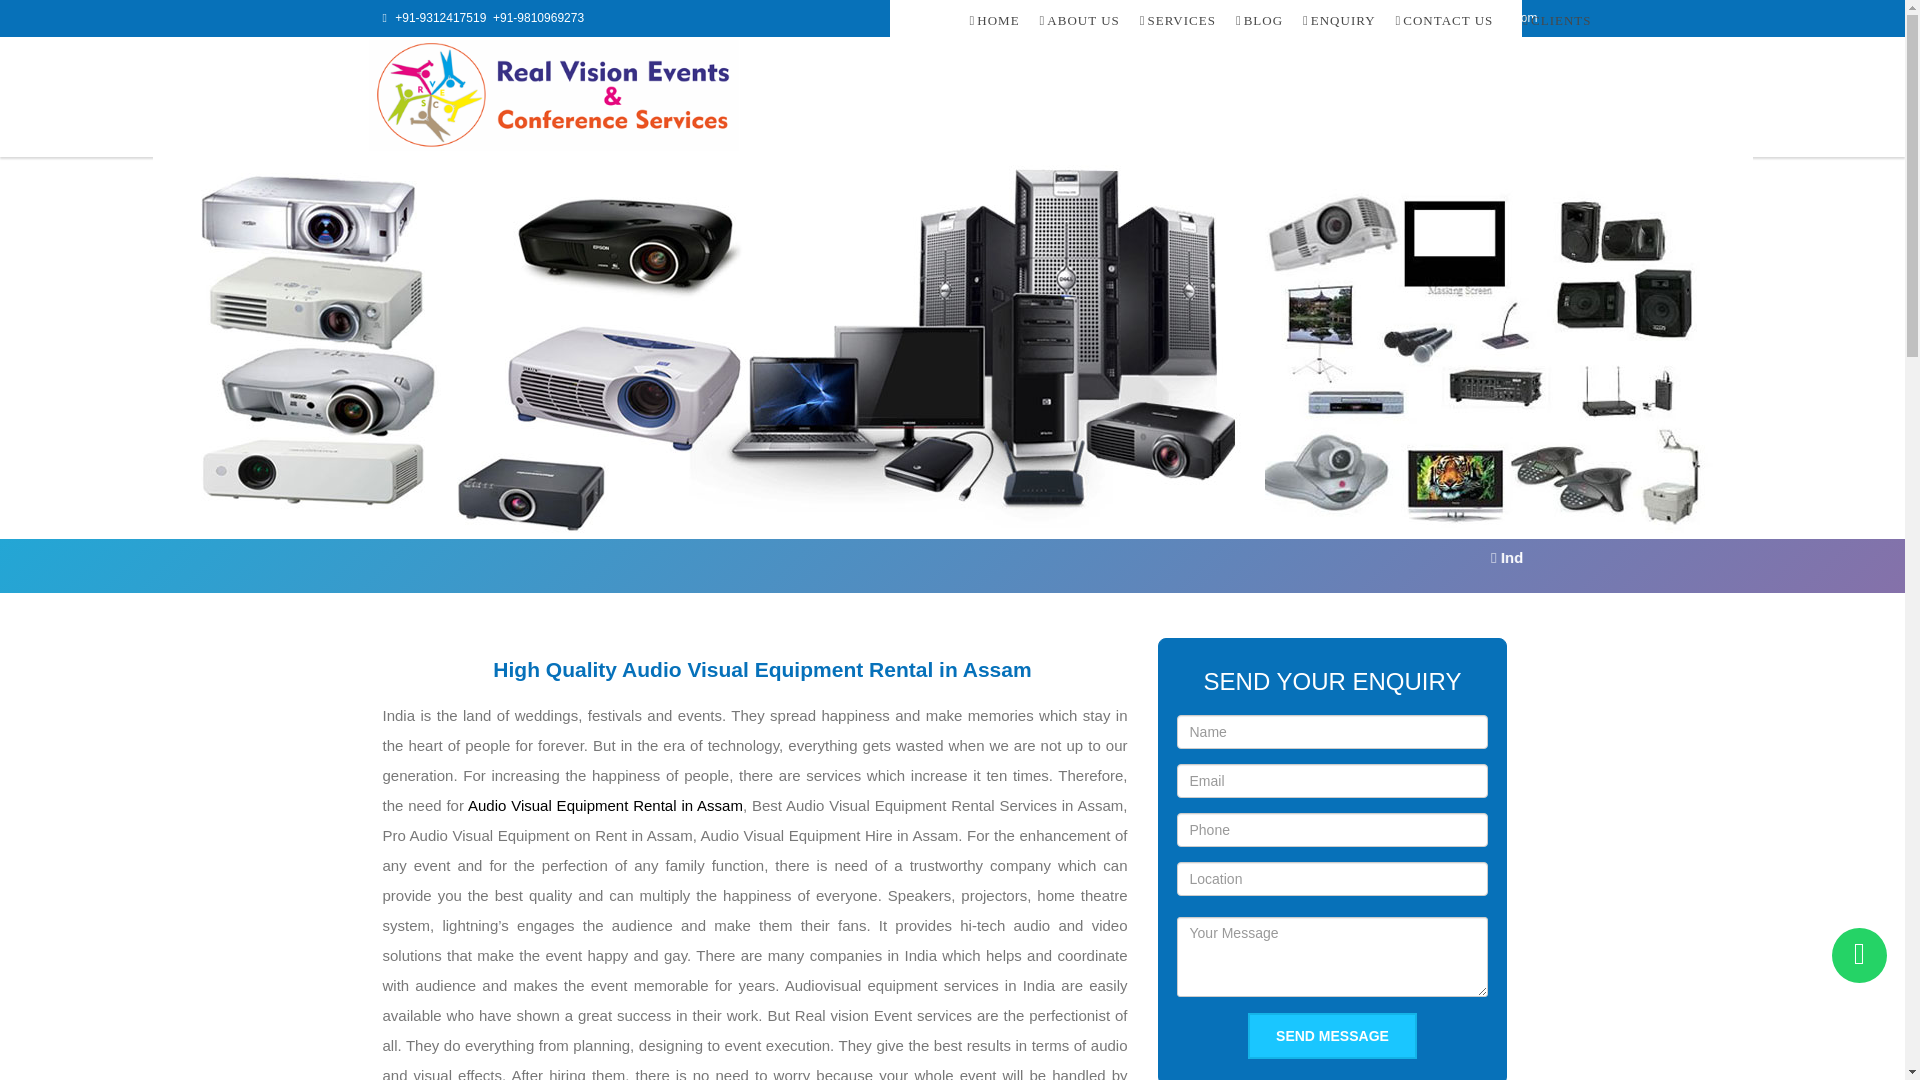 The width and height of the screenshot is (1920, 1080). Describe the element at coordinates (1259, 23) in the screenshot. I see `BLOG` at that location.